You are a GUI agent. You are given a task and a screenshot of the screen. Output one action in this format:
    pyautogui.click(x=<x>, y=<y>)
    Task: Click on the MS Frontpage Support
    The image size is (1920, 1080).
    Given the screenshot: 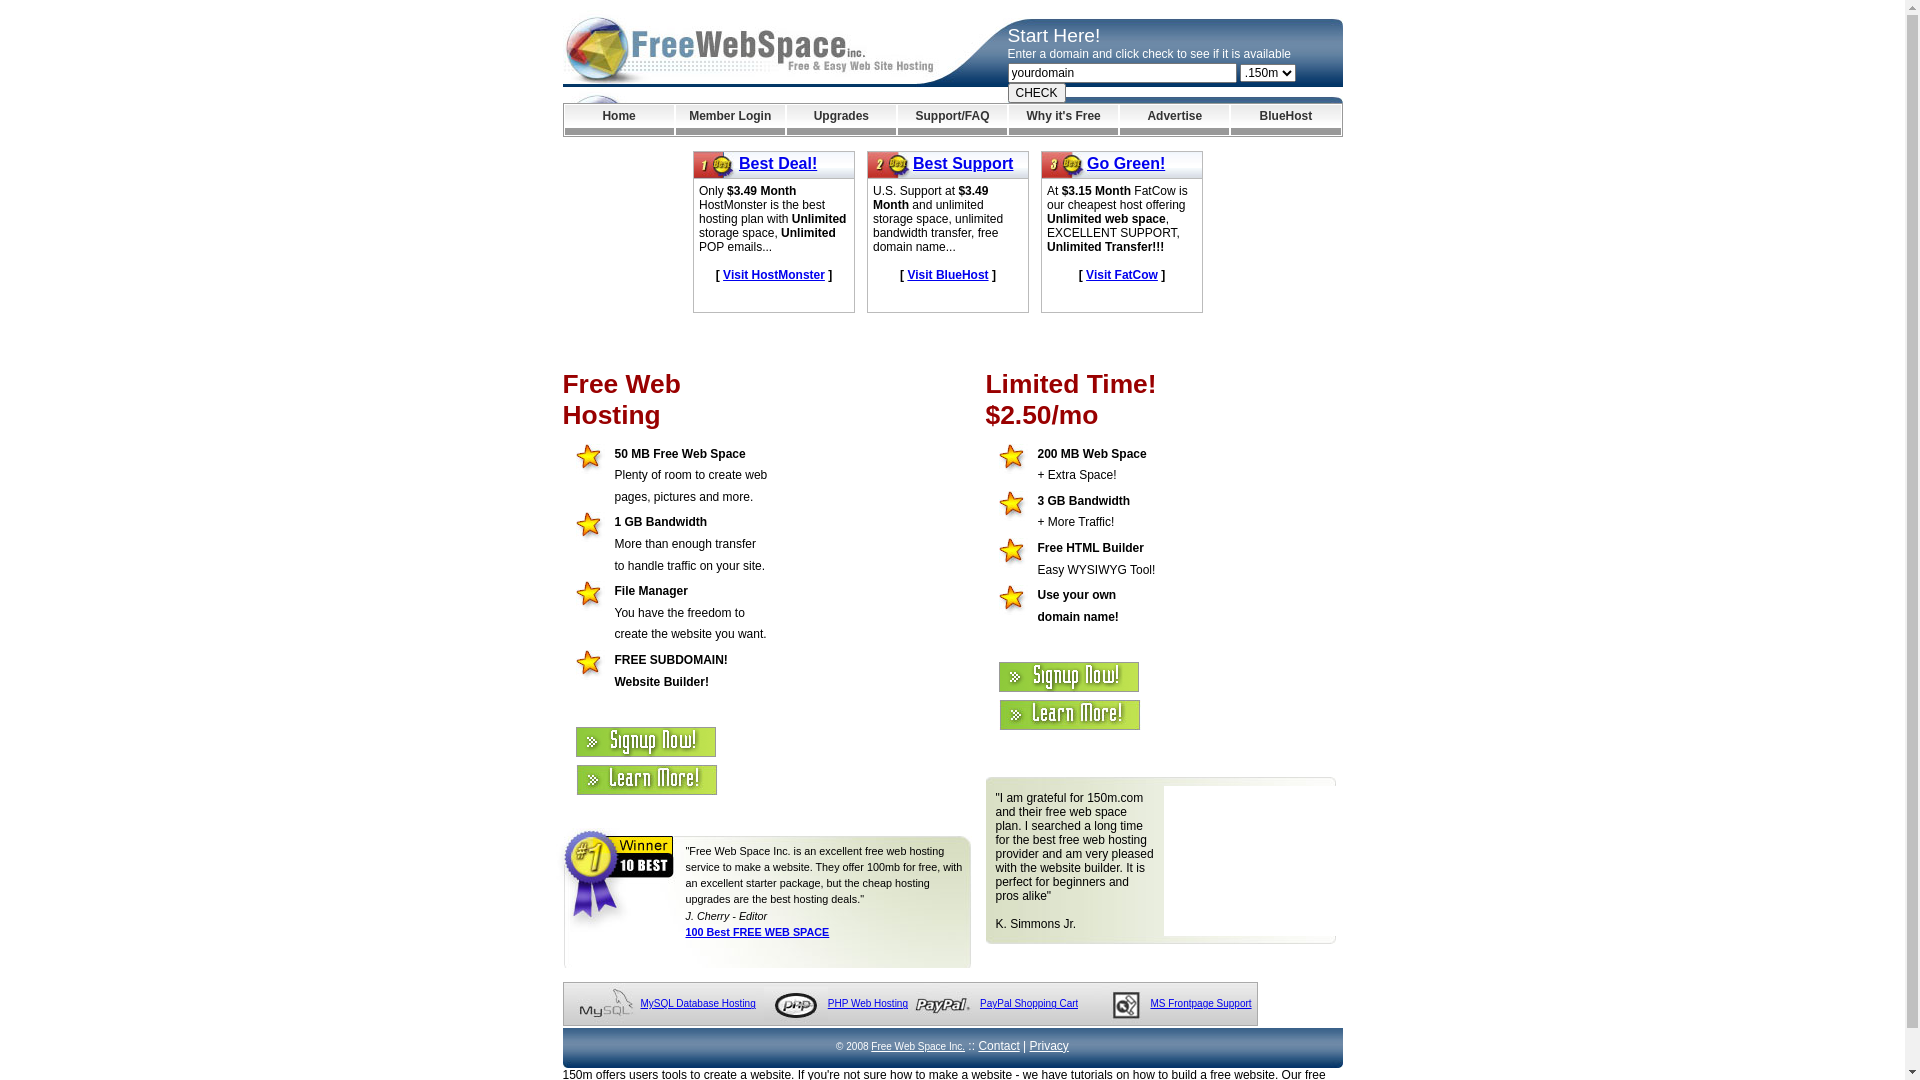 What is the action you would take?
    pyautogui.click(x=1200, y=1004)
    